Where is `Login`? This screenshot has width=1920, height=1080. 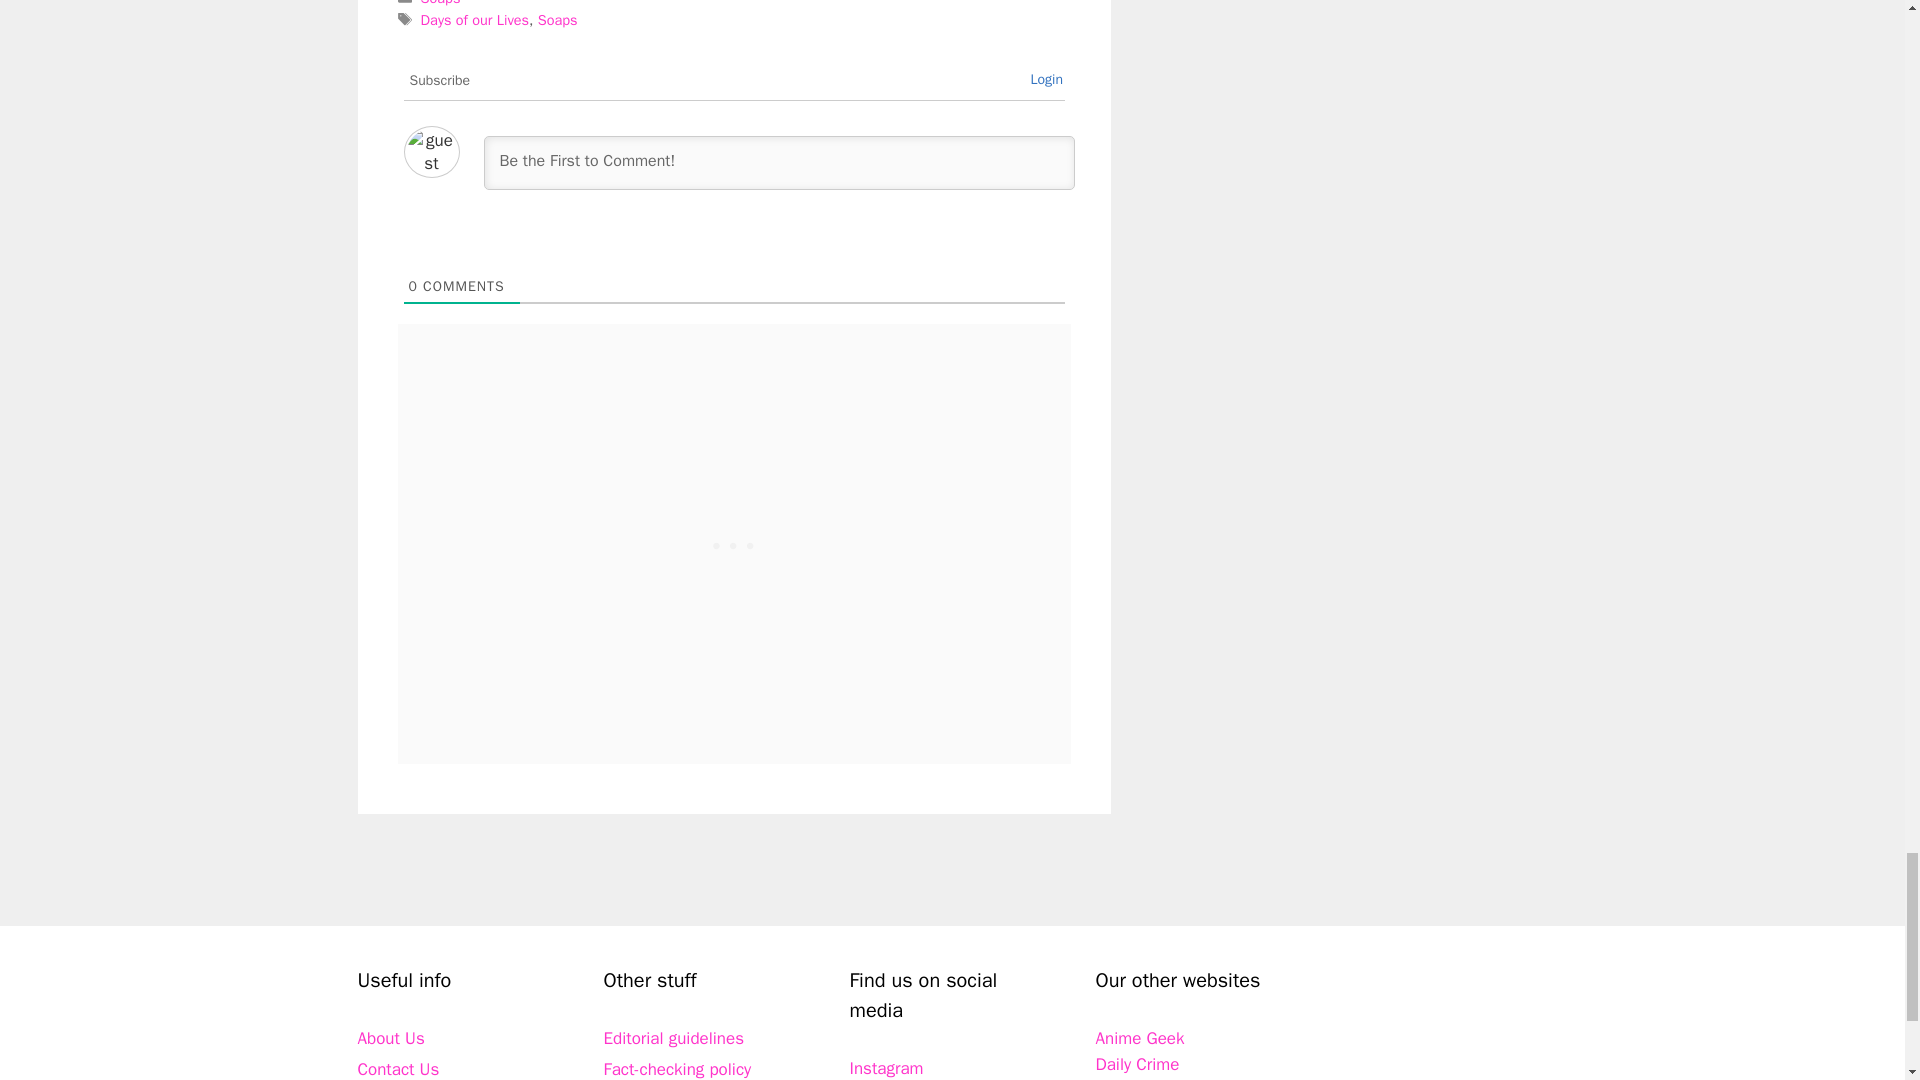
Login is located at coordinates (1046, 79).